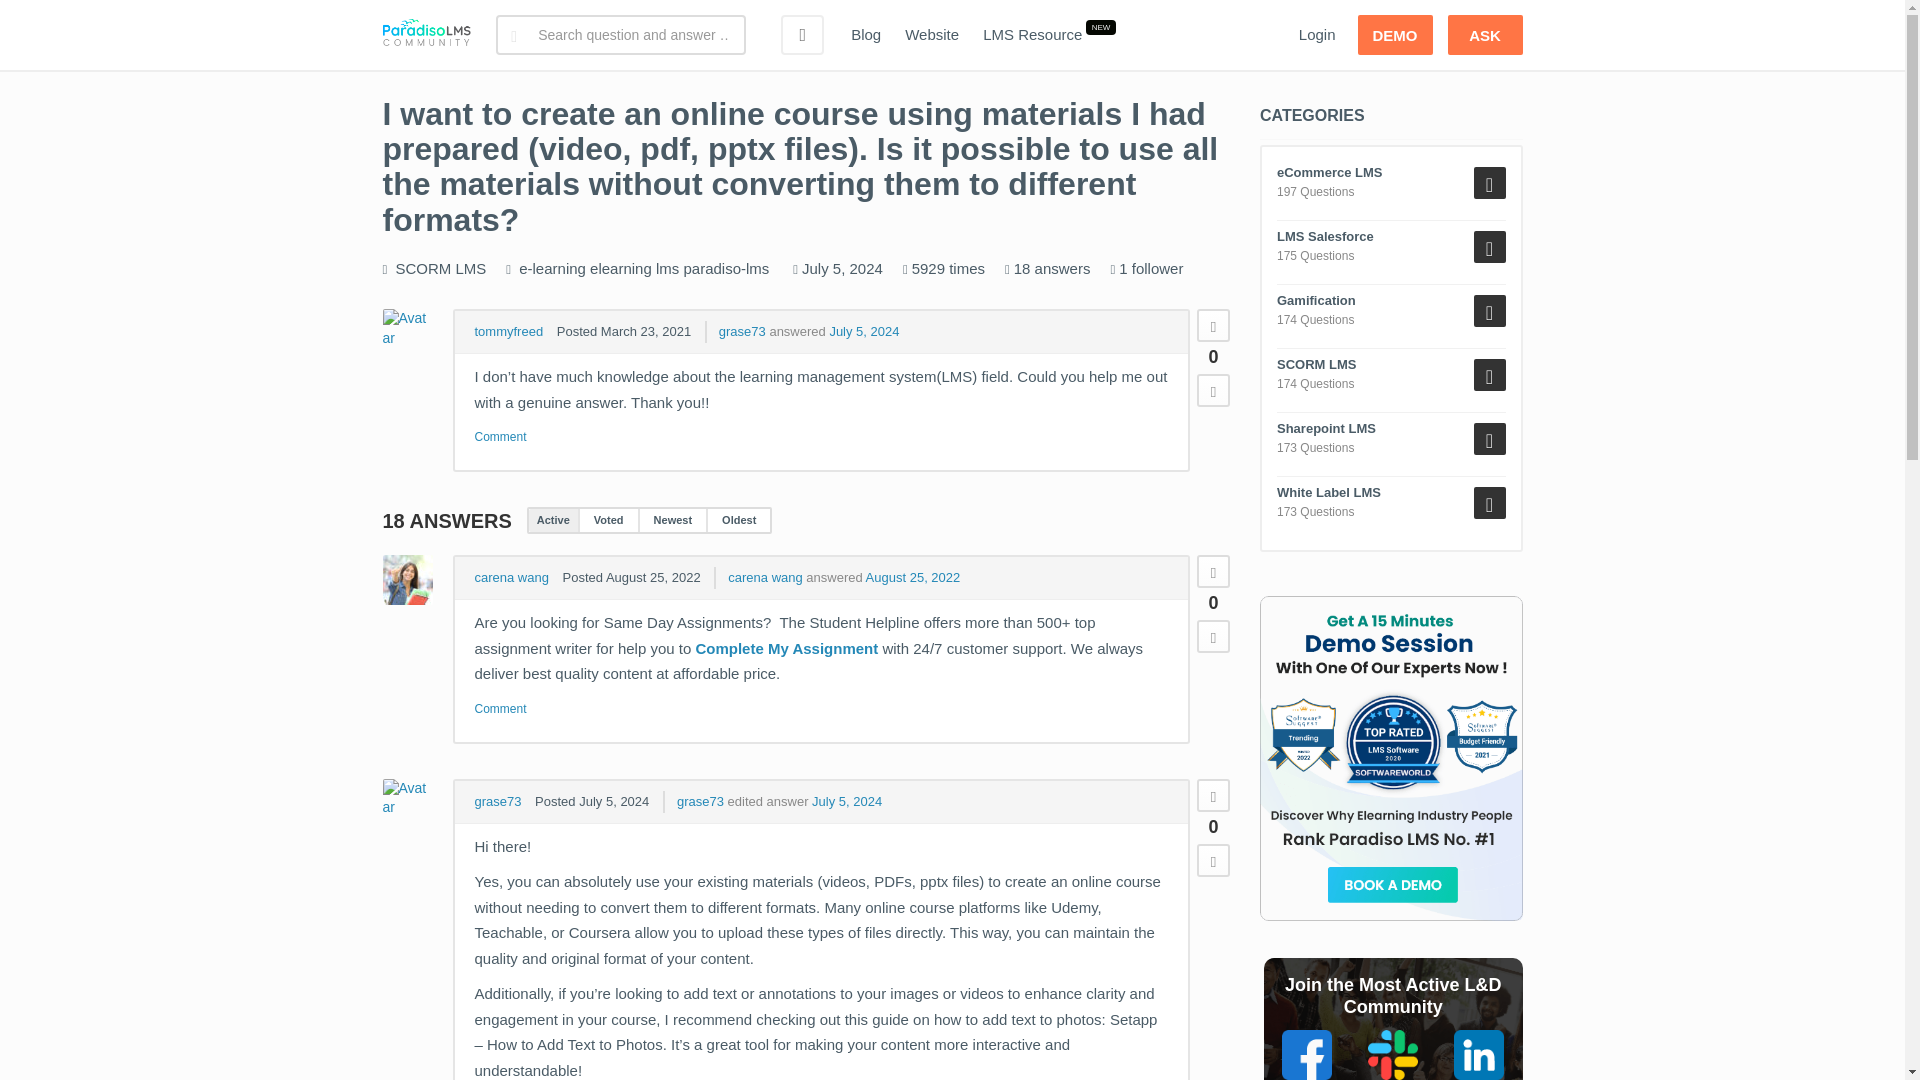 The width and height of the screenshot is (1920, 1080). What do you see at coordinates (552, 268) in the screenshot?
I see `e-learning` at bounding box center [552, 268].